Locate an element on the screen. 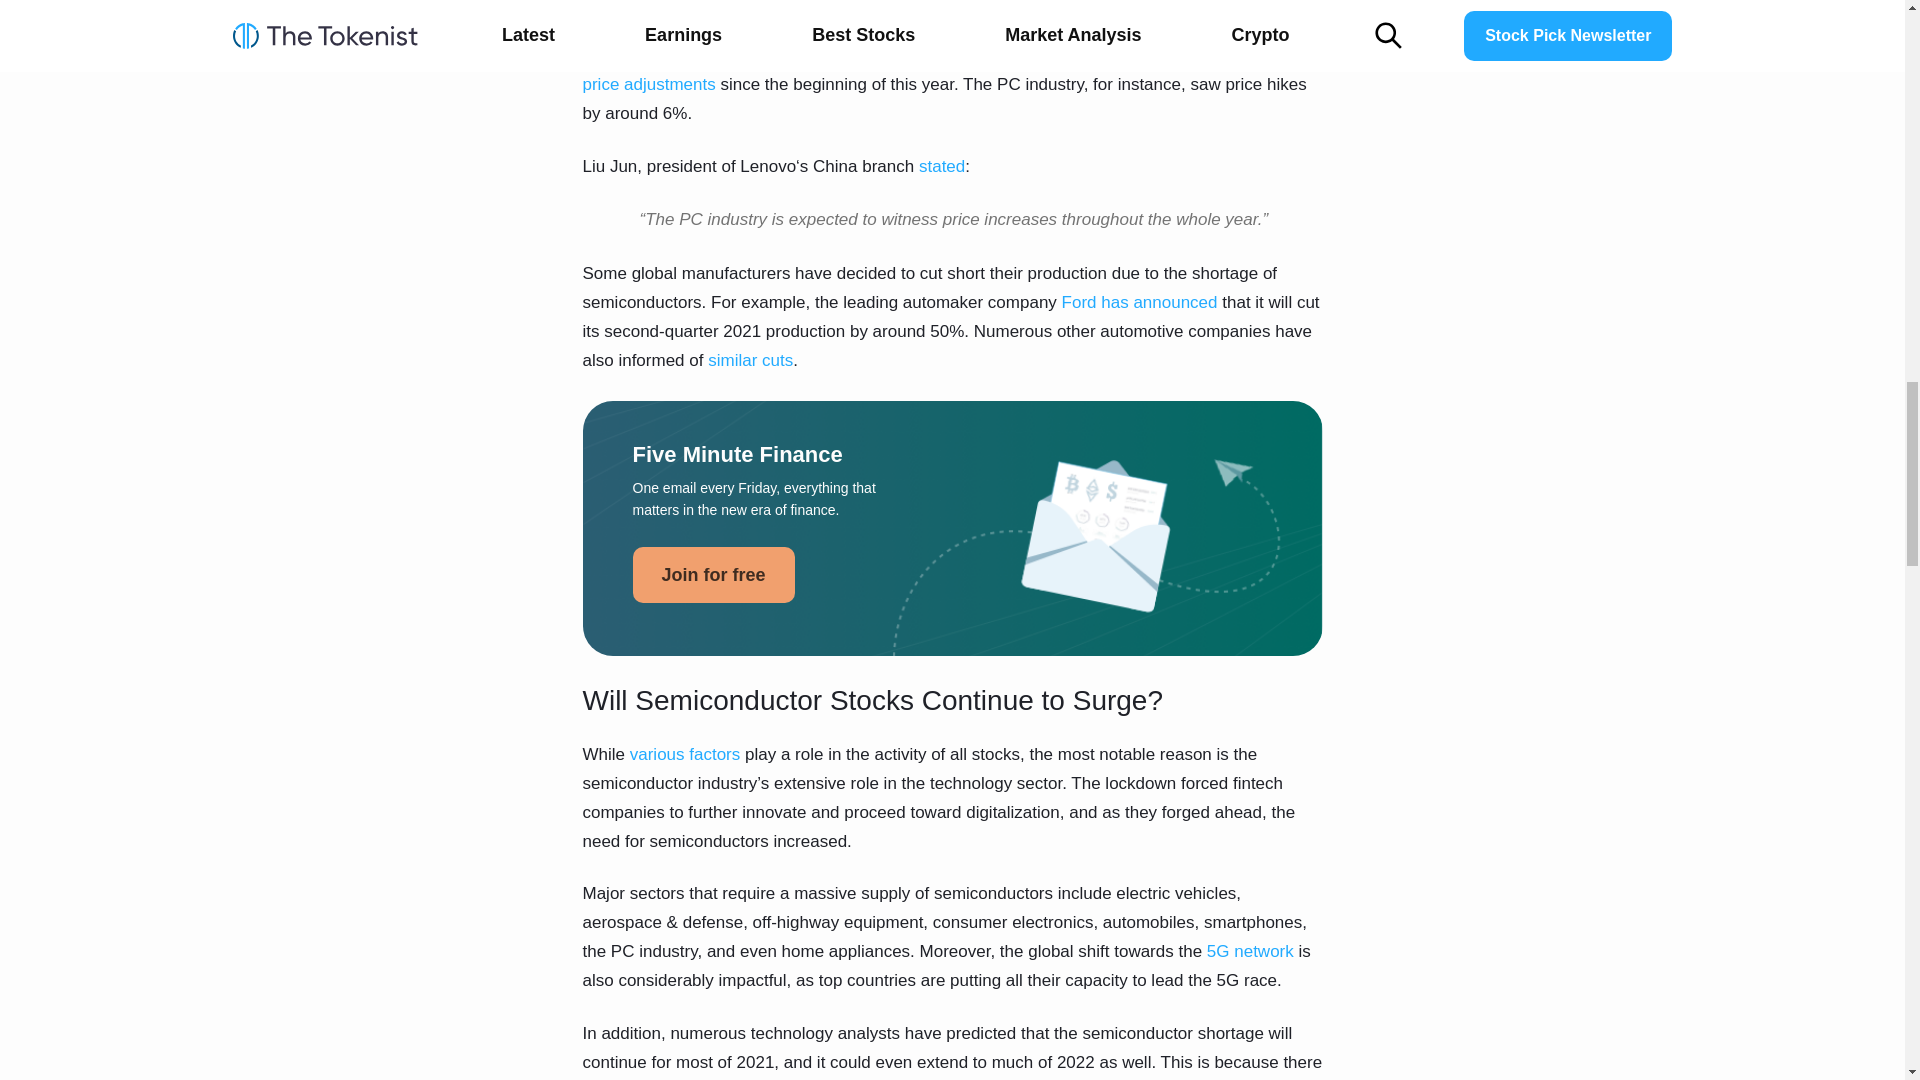 This screenshot has height=1080, width=1920. stated is located at coordinates (942, 164).